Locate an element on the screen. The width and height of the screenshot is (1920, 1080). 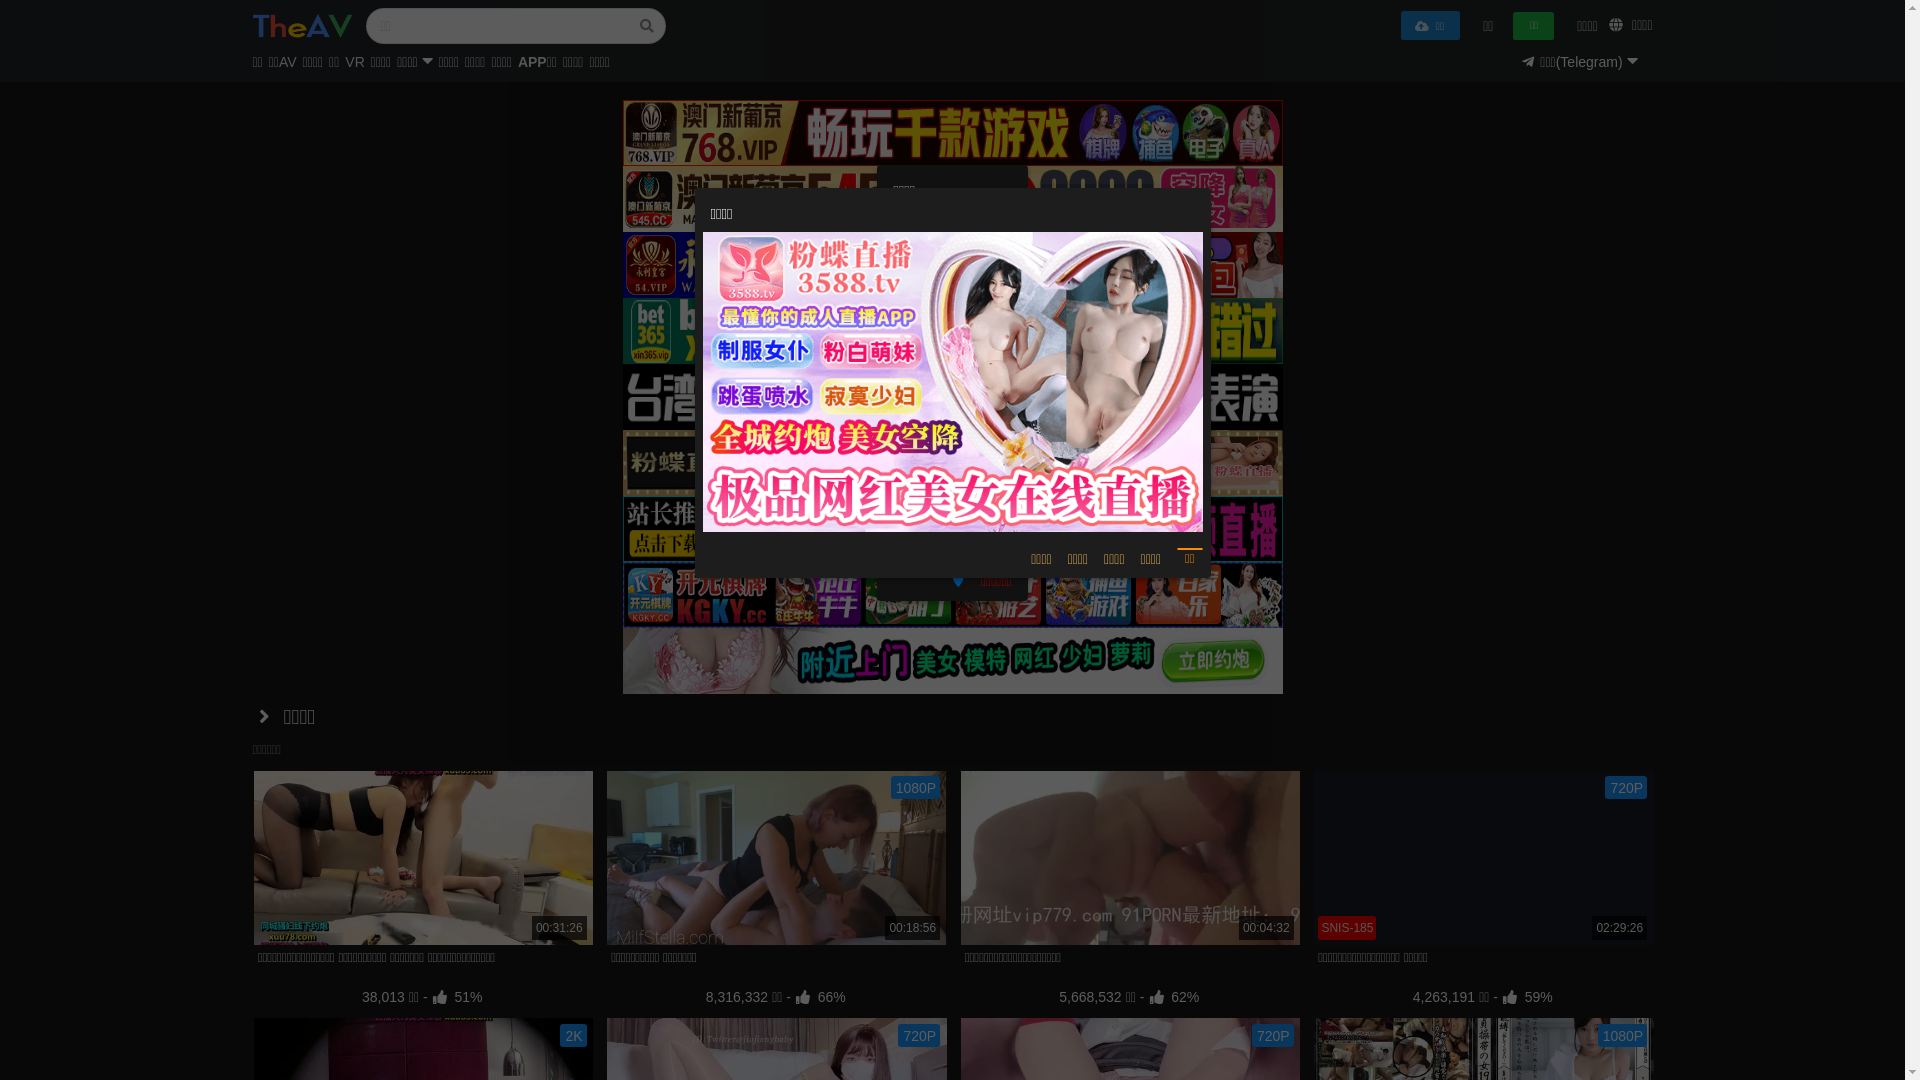
https://thea1465.cc is located at coordinates (952, 282).